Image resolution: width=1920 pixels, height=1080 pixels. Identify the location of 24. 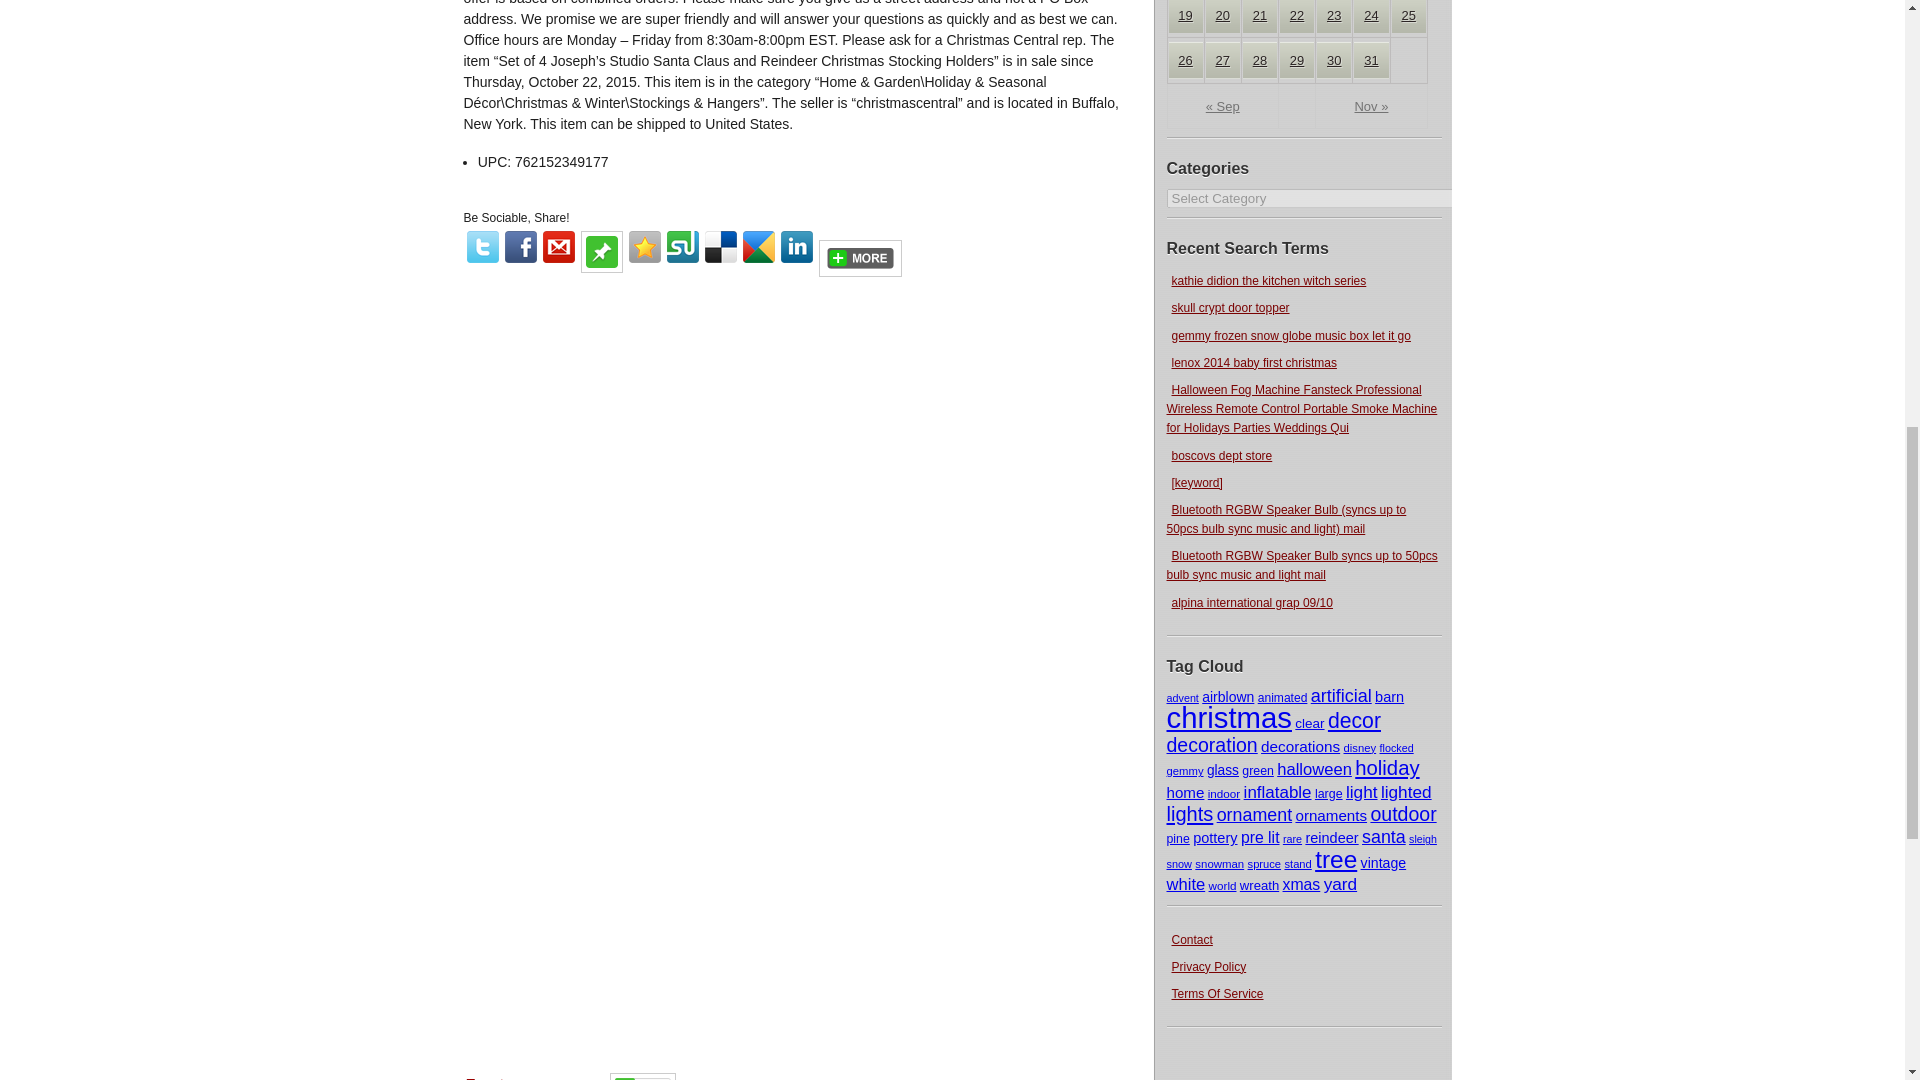
(1370, 16).